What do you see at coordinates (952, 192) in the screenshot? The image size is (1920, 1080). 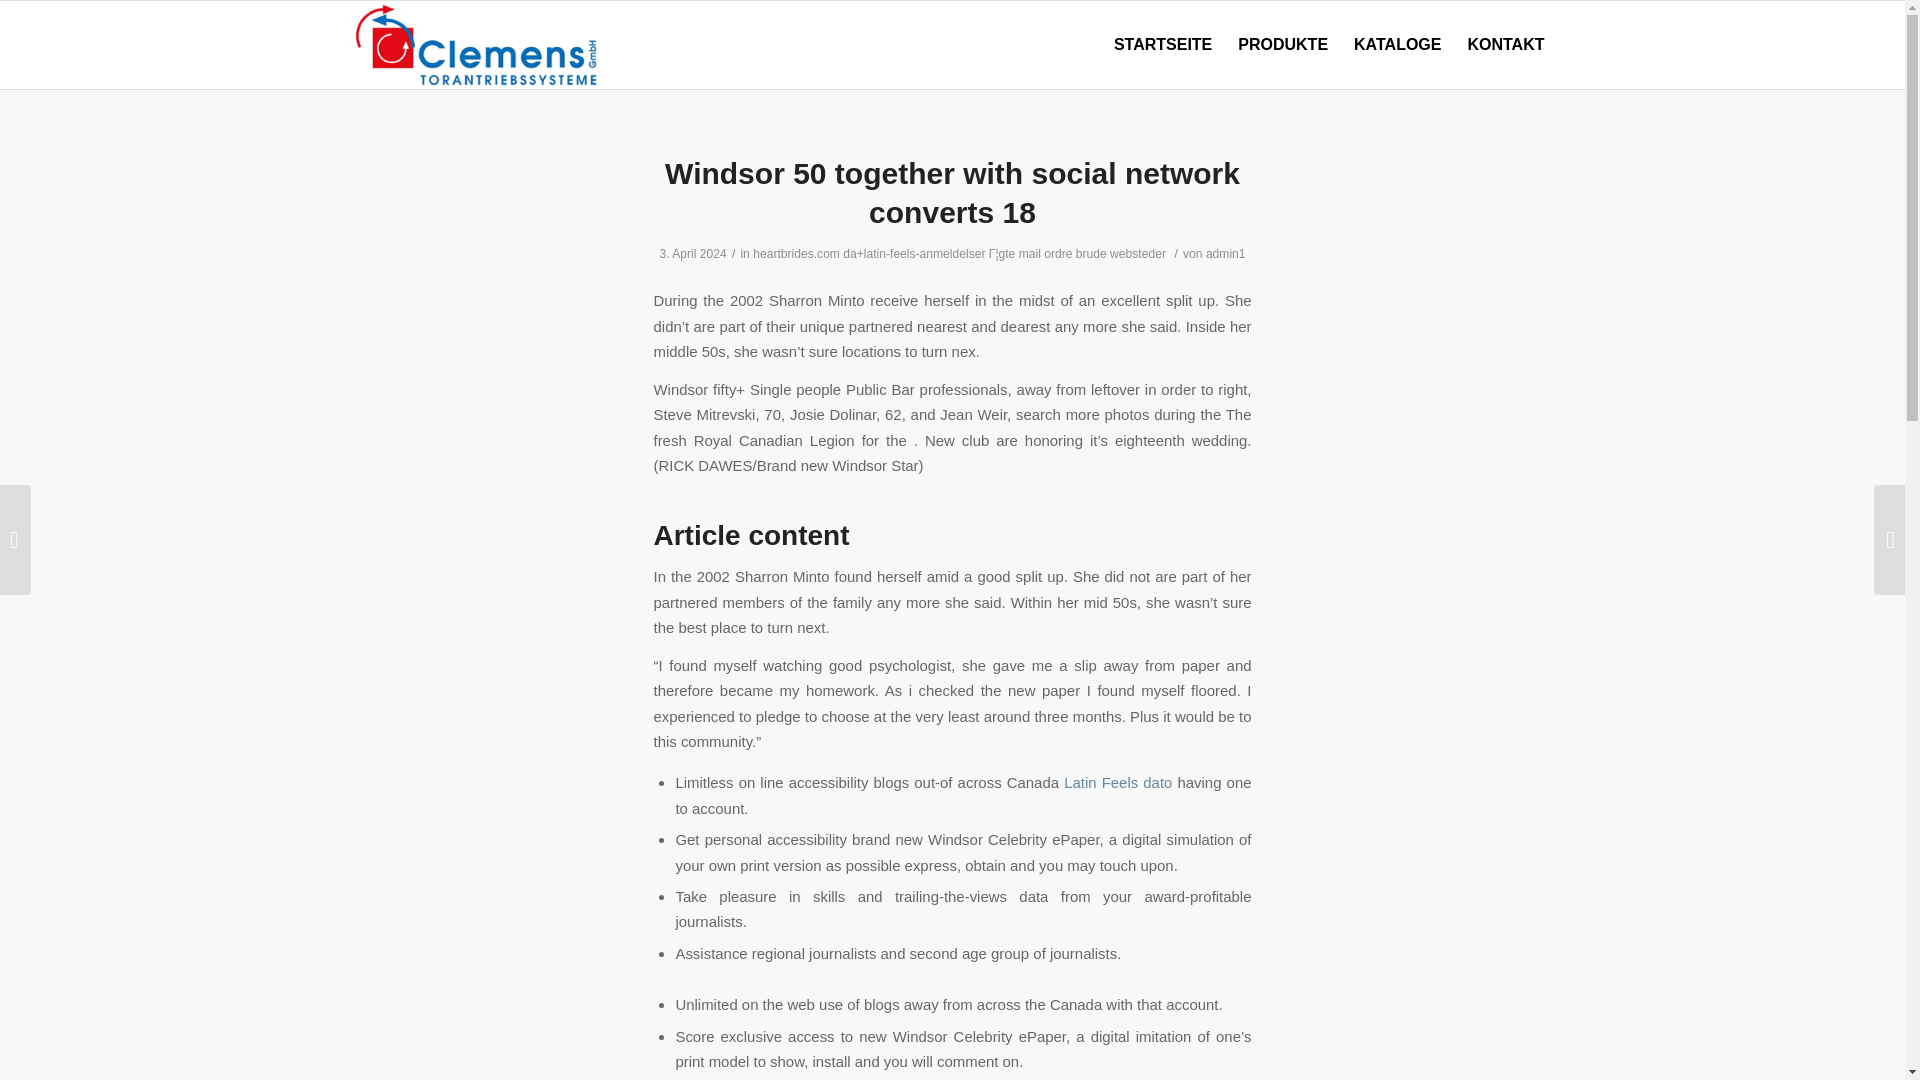 I see `Windsor 50 together with social network converts 18` at bounding box center [952, 192].